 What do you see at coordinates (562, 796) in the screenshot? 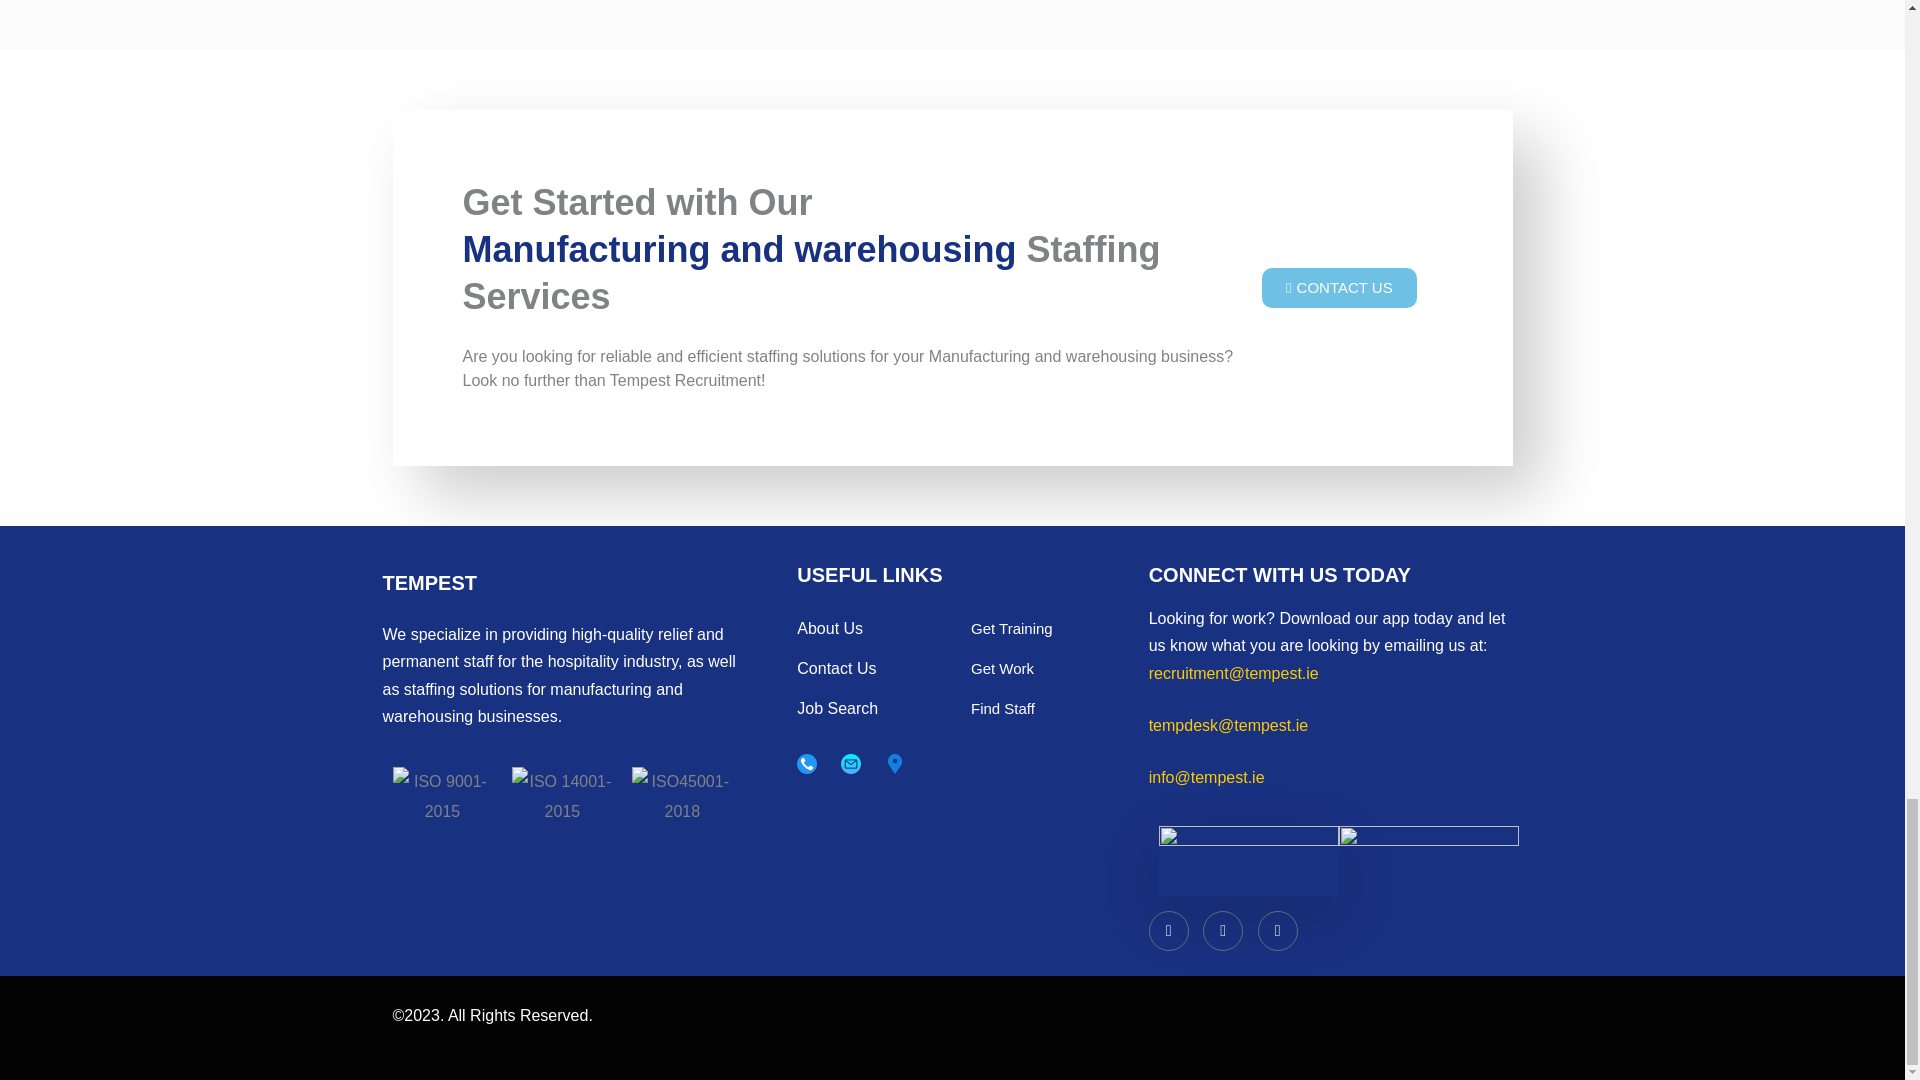
I see `ISO 14001-2015` at bounding box center [562, 796].